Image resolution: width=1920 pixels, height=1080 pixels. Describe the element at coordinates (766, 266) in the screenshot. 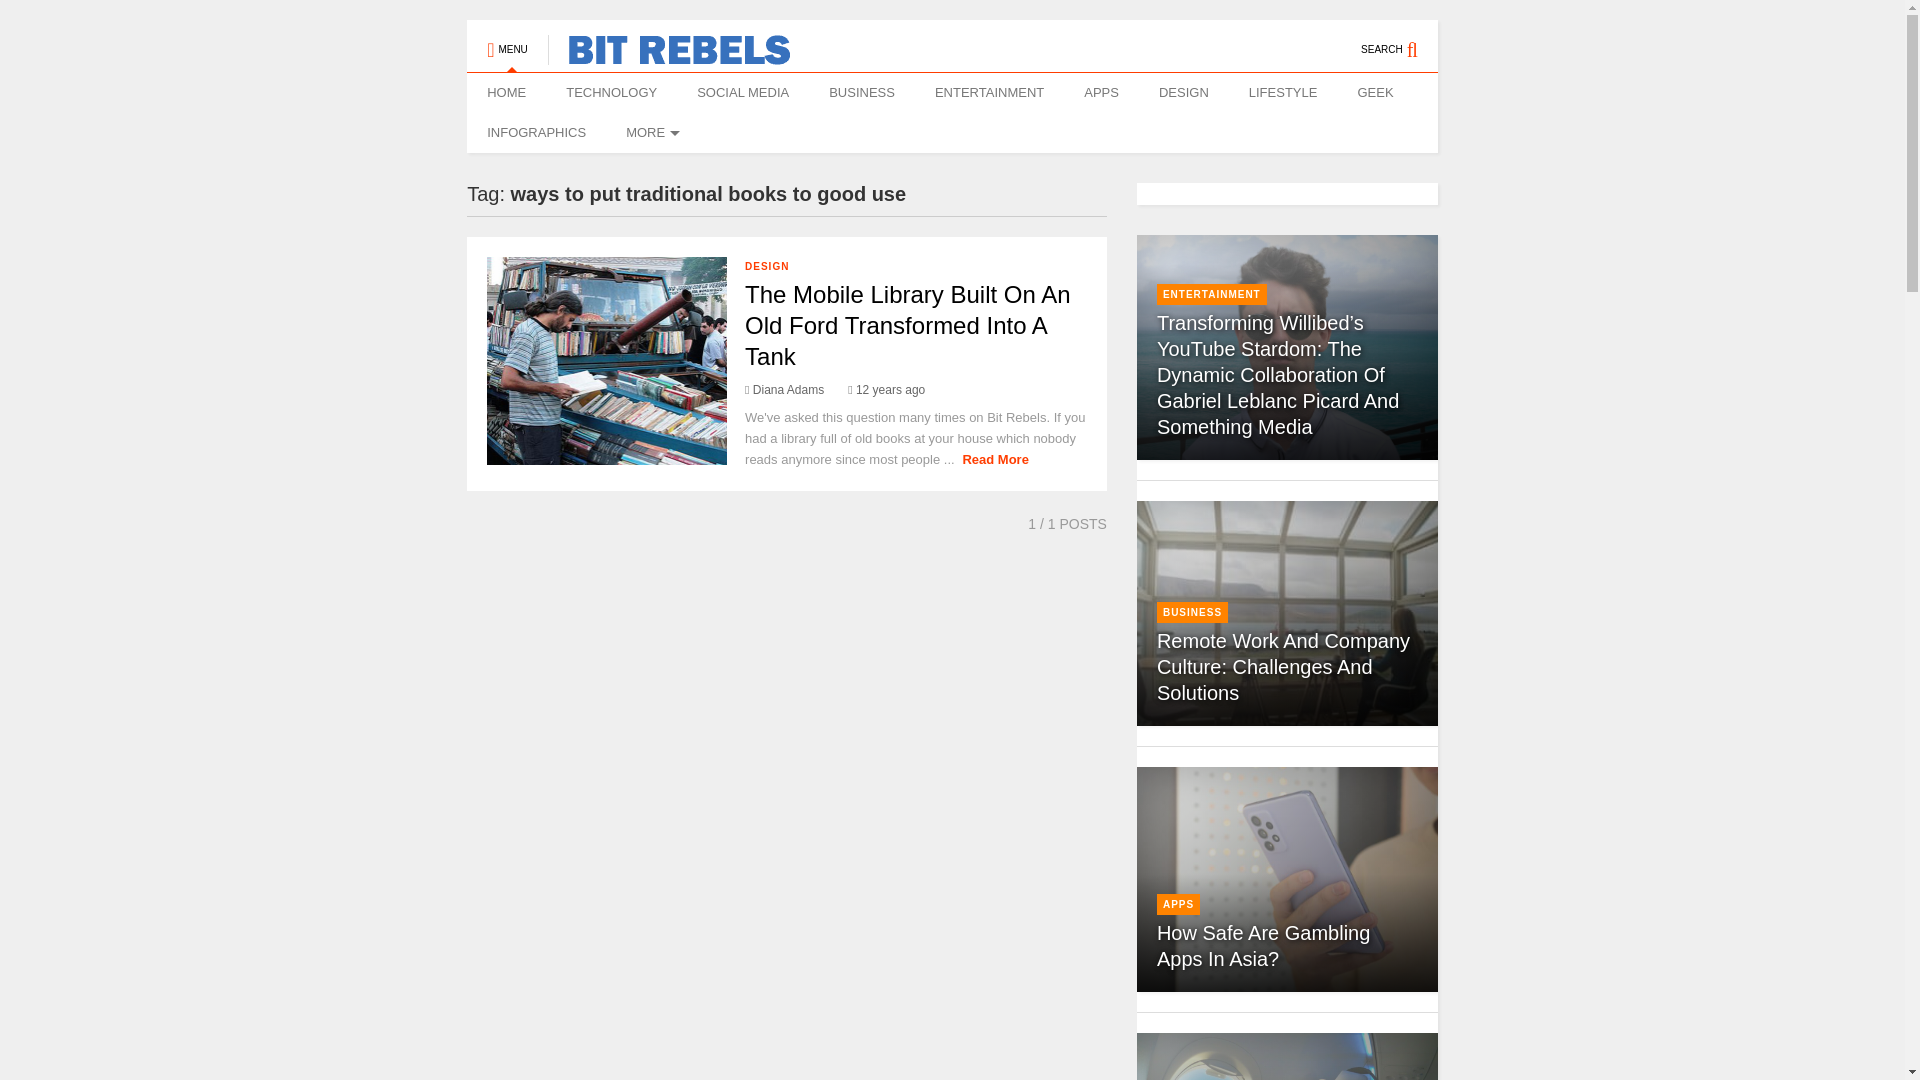

I see `DESIGN` at that location.